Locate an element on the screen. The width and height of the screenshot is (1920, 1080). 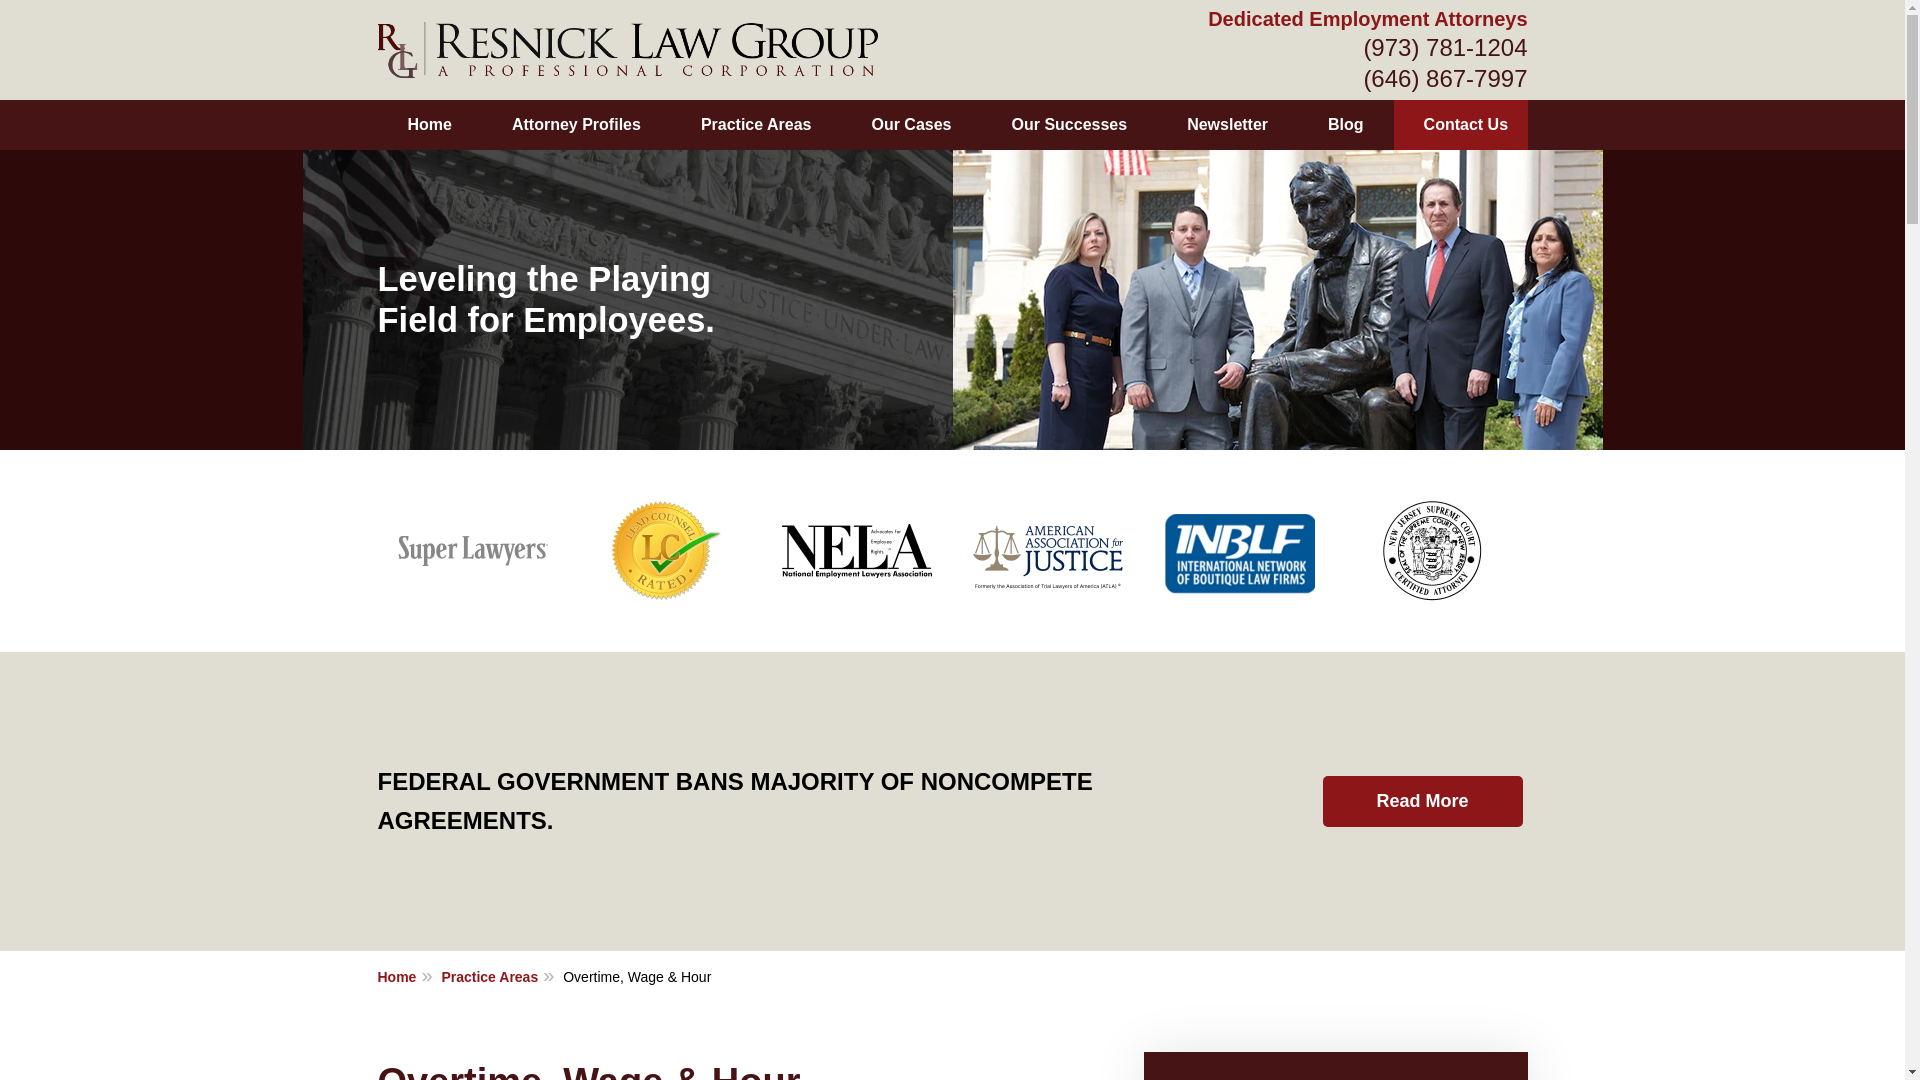
Blog is located at coordinates (1345, 125).